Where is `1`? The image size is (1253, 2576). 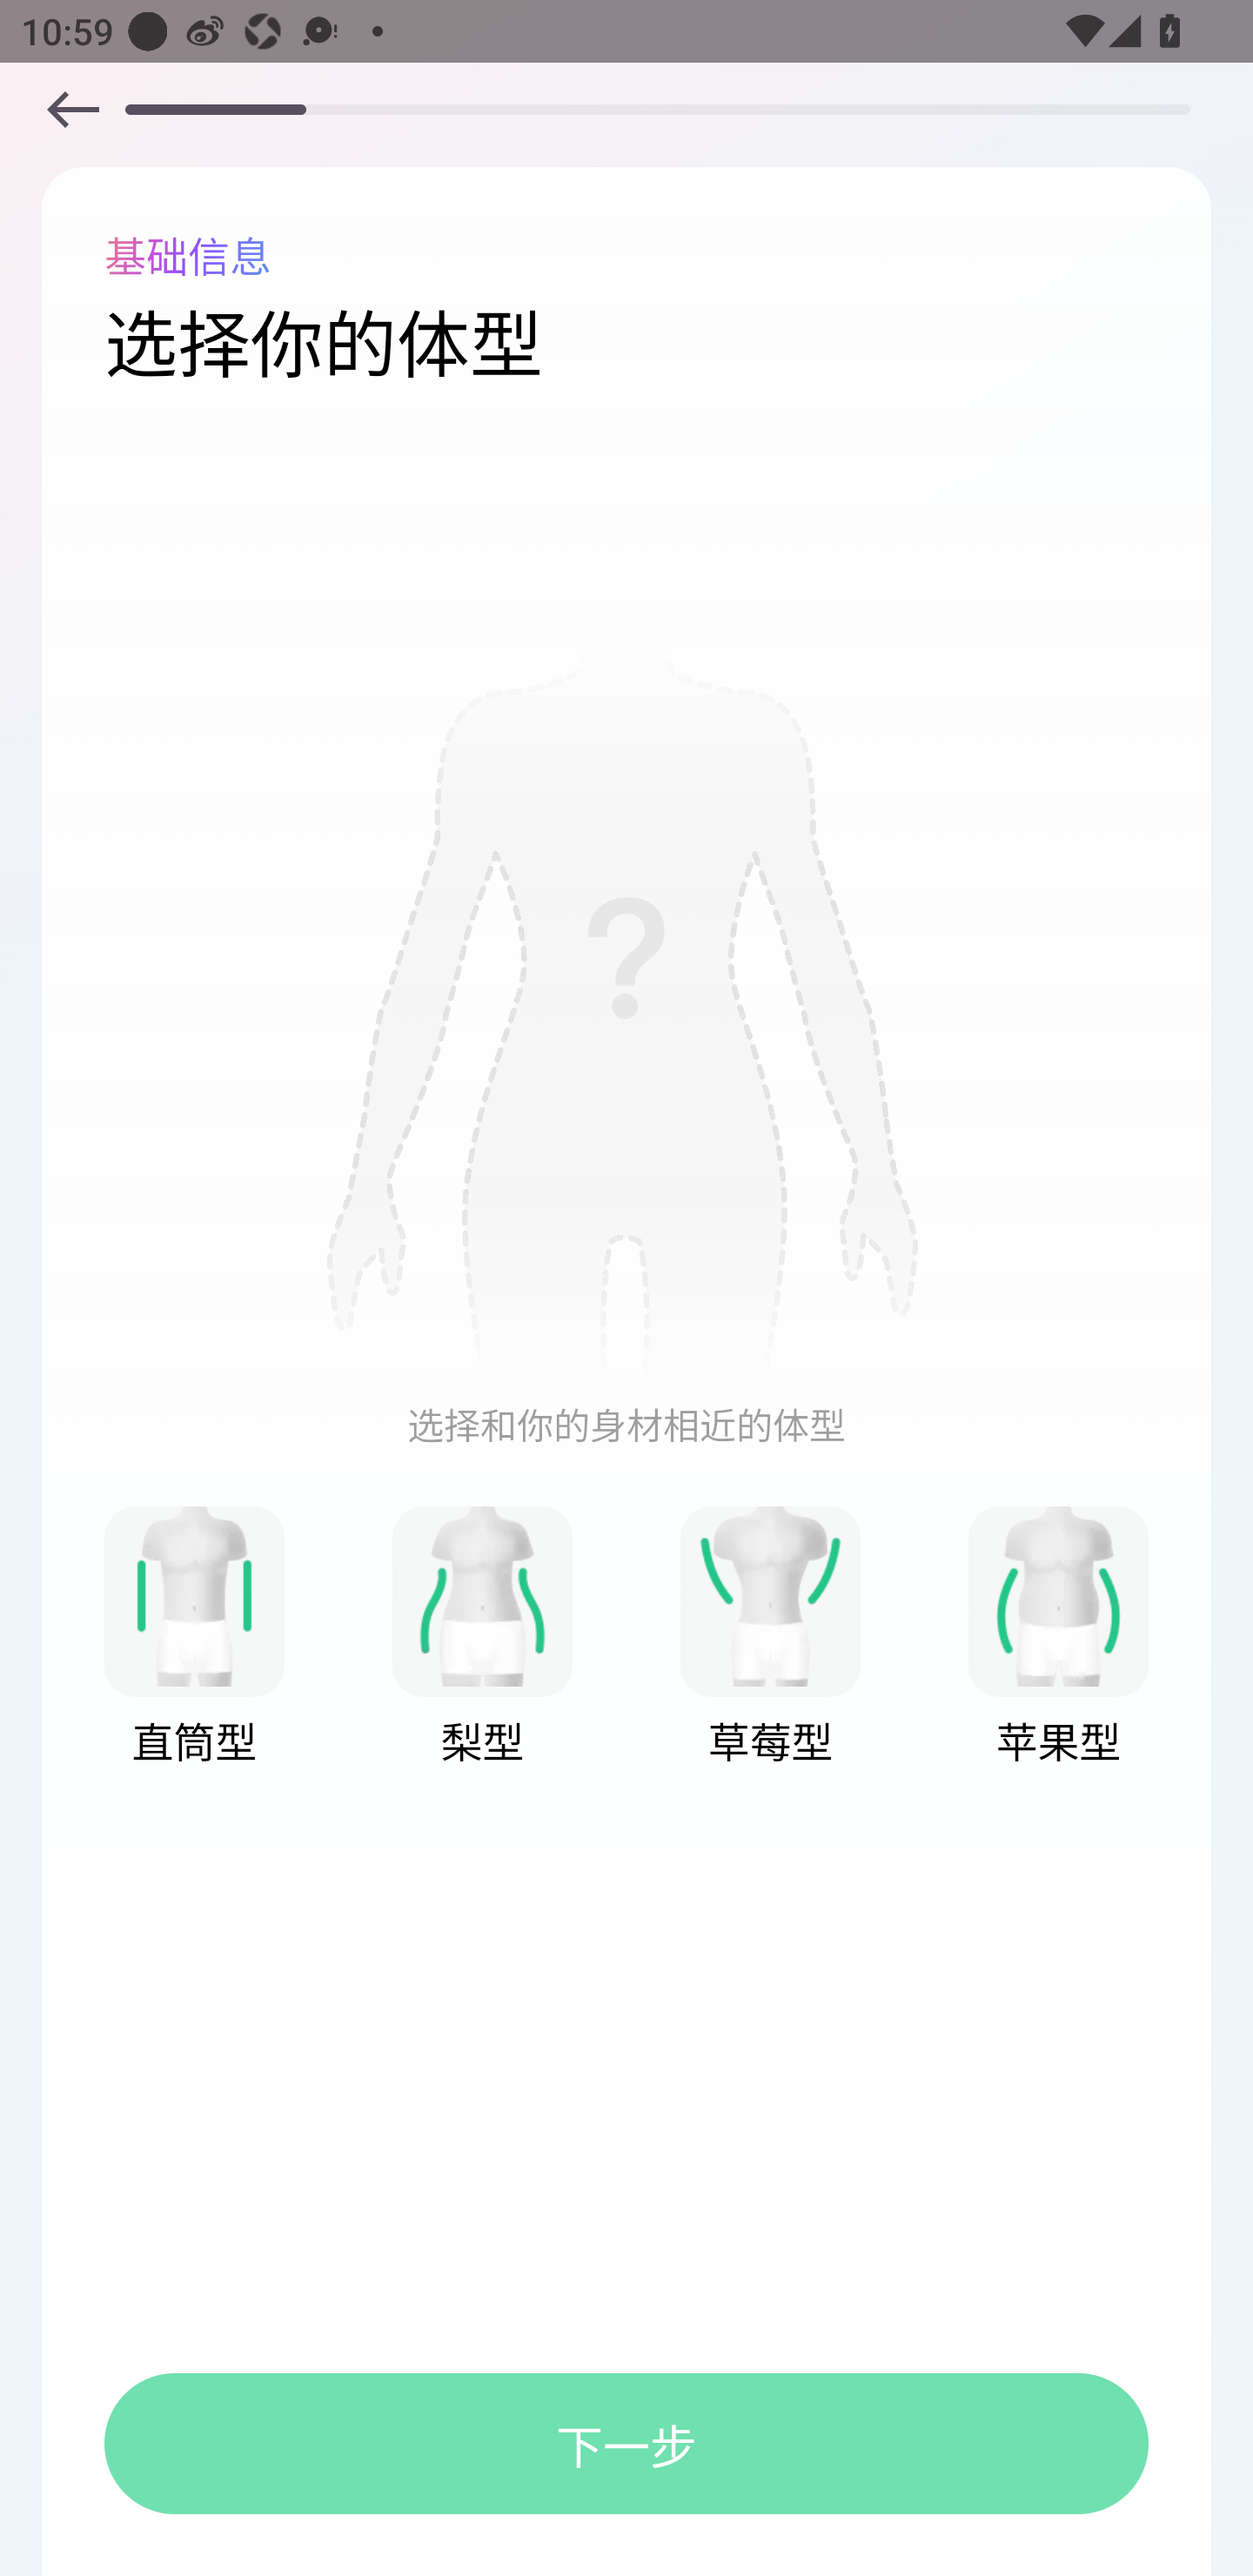
1 is located at coordinates (770, 1595).